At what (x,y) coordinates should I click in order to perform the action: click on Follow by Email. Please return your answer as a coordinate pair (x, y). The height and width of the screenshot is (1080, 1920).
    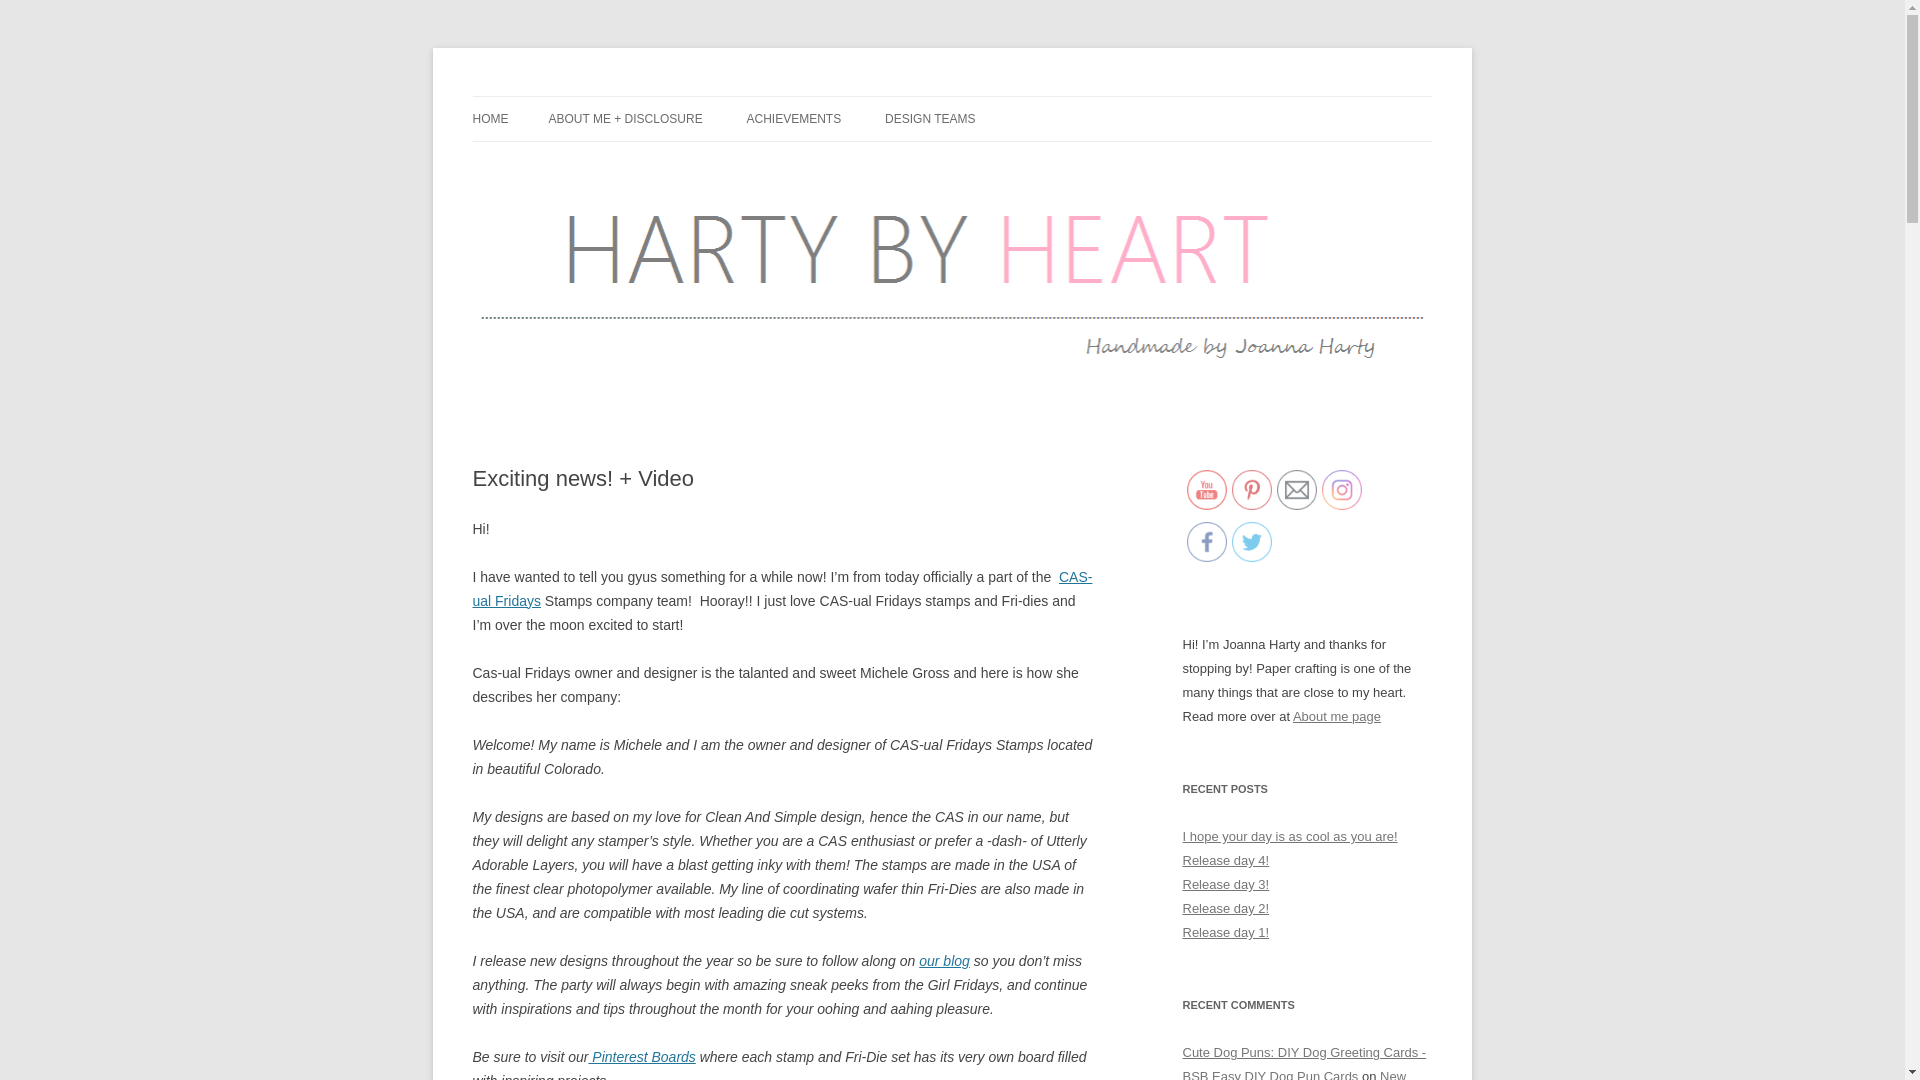
    Looking at the image, I should click on (1296, 489).